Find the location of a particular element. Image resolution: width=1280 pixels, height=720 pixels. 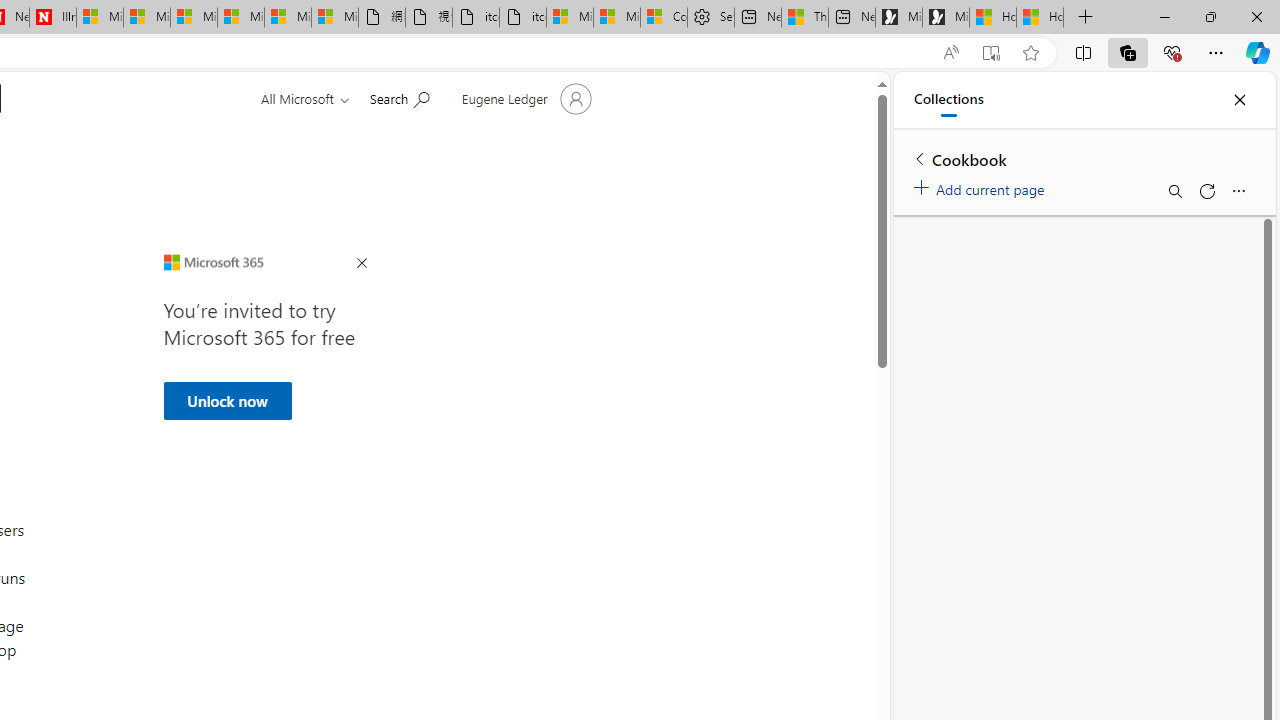

Illness news & latest pictures from Newsweek.com is located at coordinates (52, 18).